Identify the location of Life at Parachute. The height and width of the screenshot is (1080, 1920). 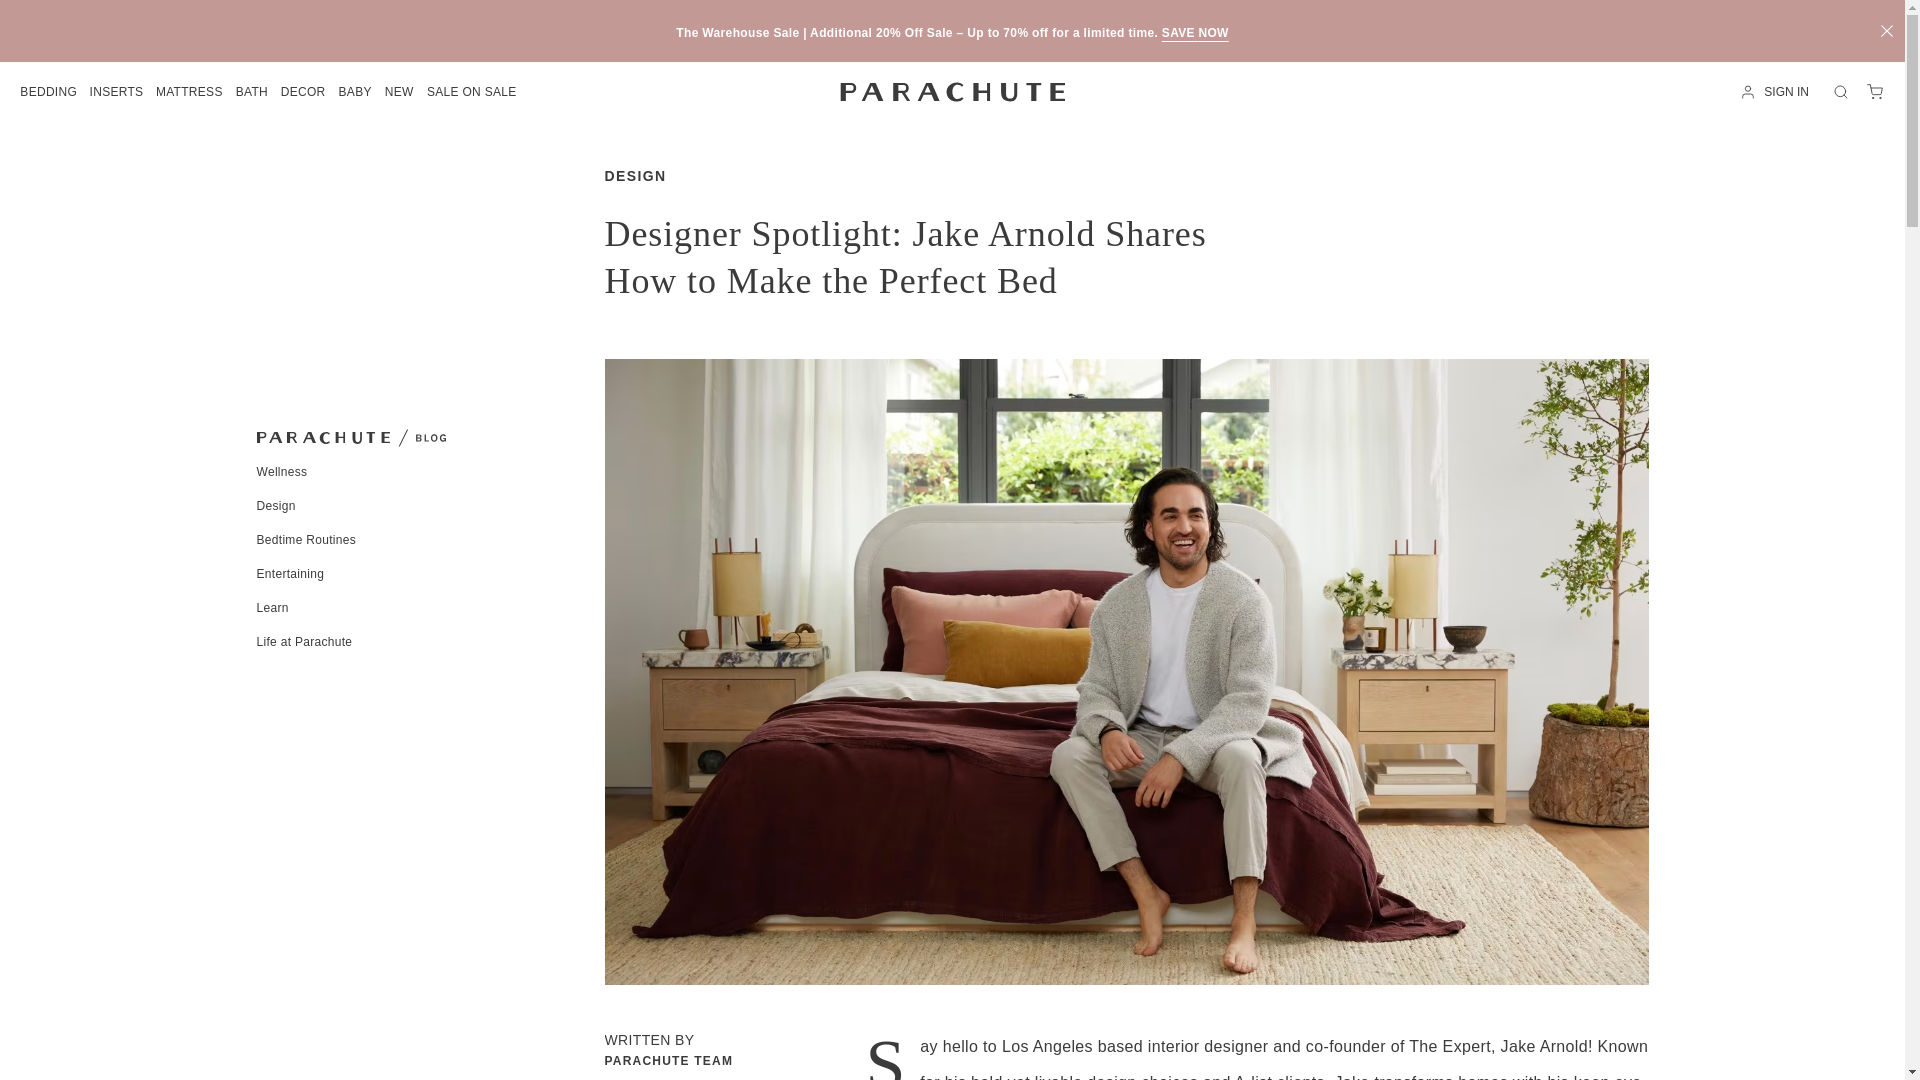
(303, 642).